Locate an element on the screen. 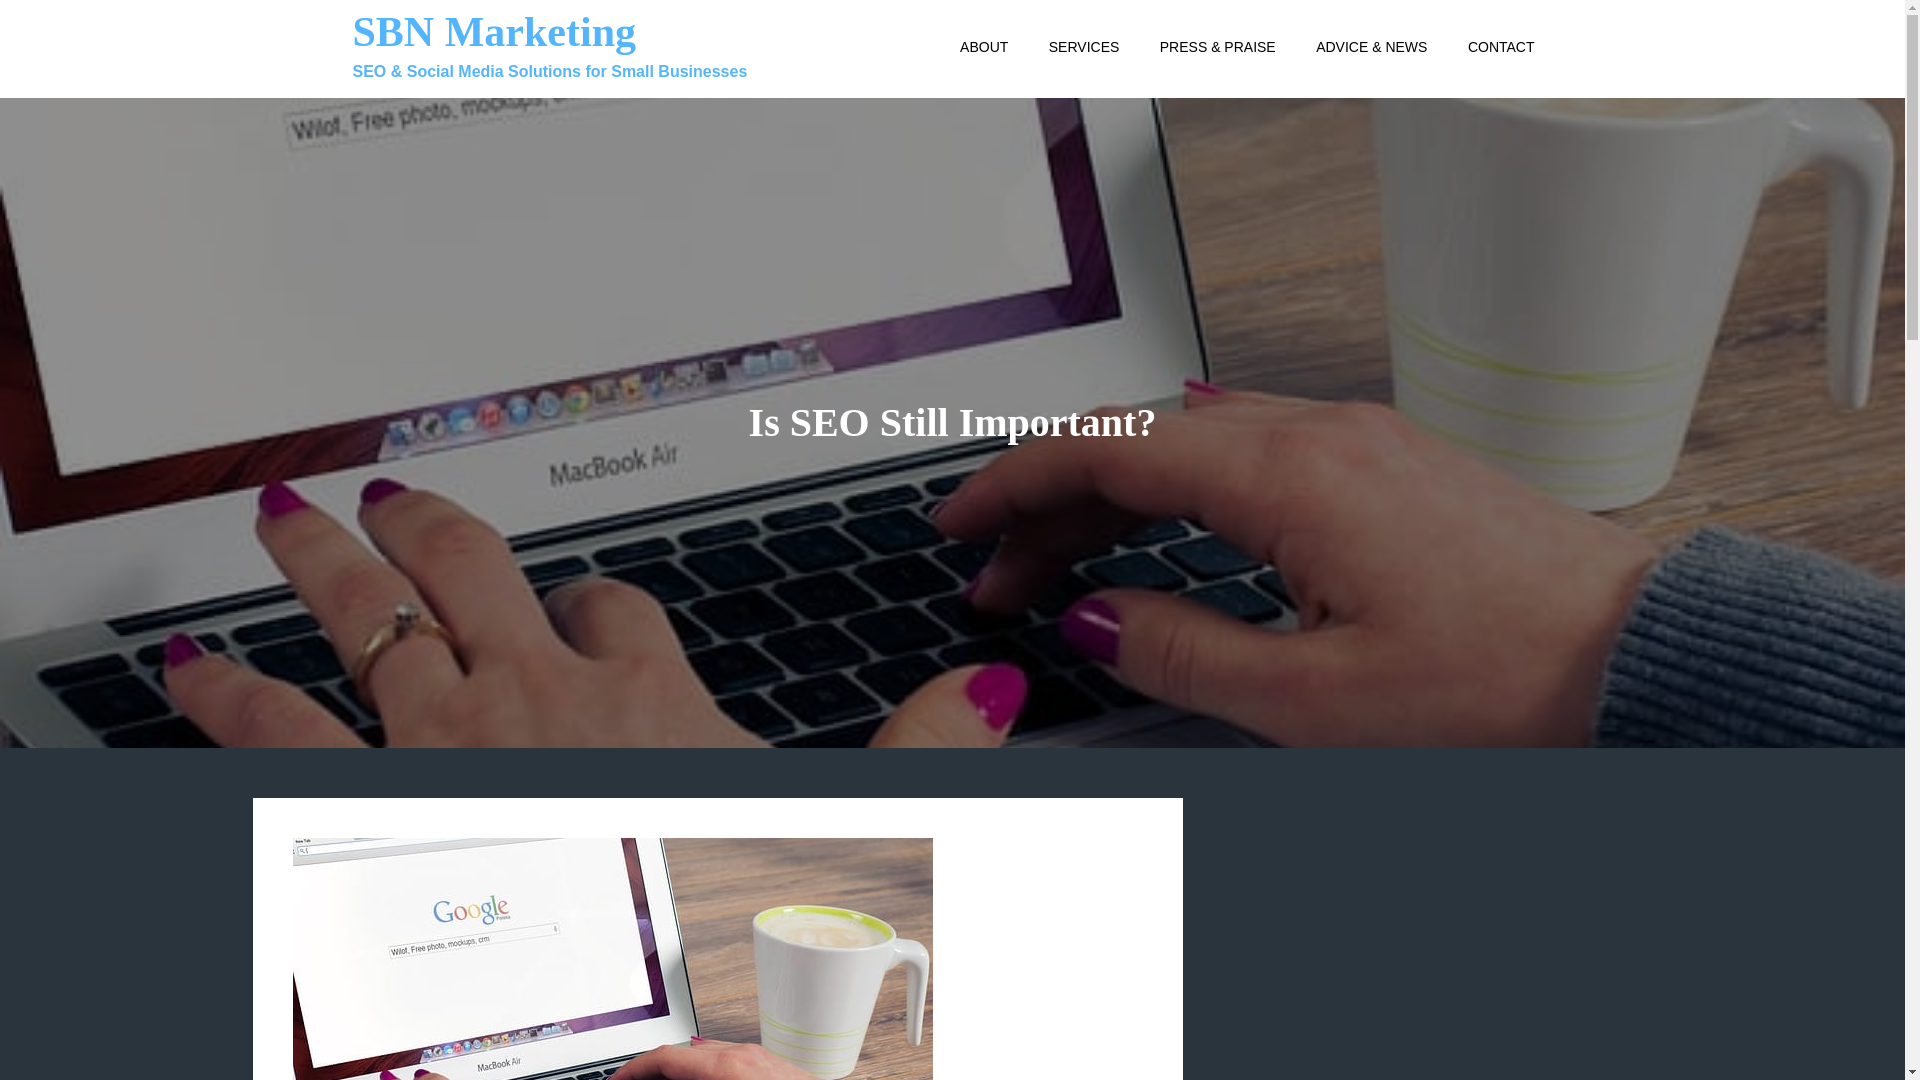  SERVICES is located at coordinates (1084, 46).